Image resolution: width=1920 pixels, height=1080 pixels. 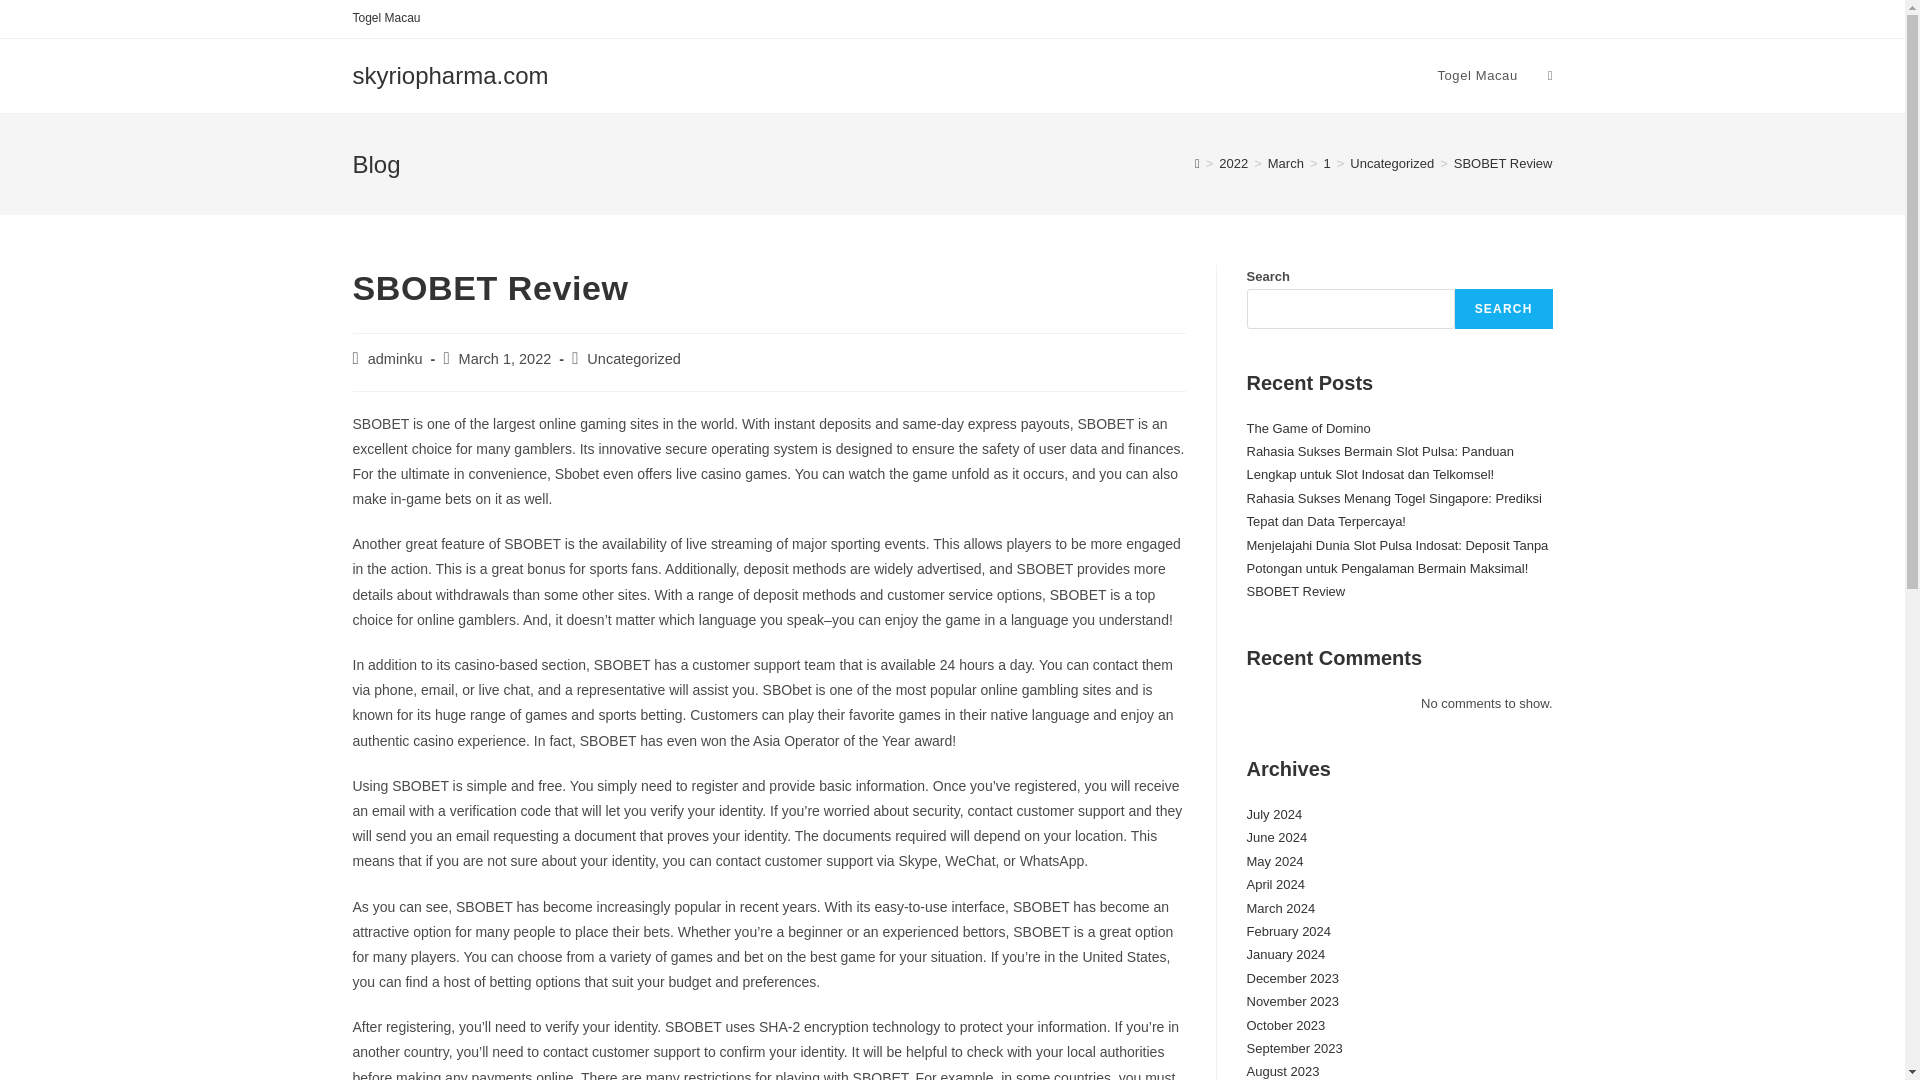 I want to click on July 2024, so click(x=1274, y=814).